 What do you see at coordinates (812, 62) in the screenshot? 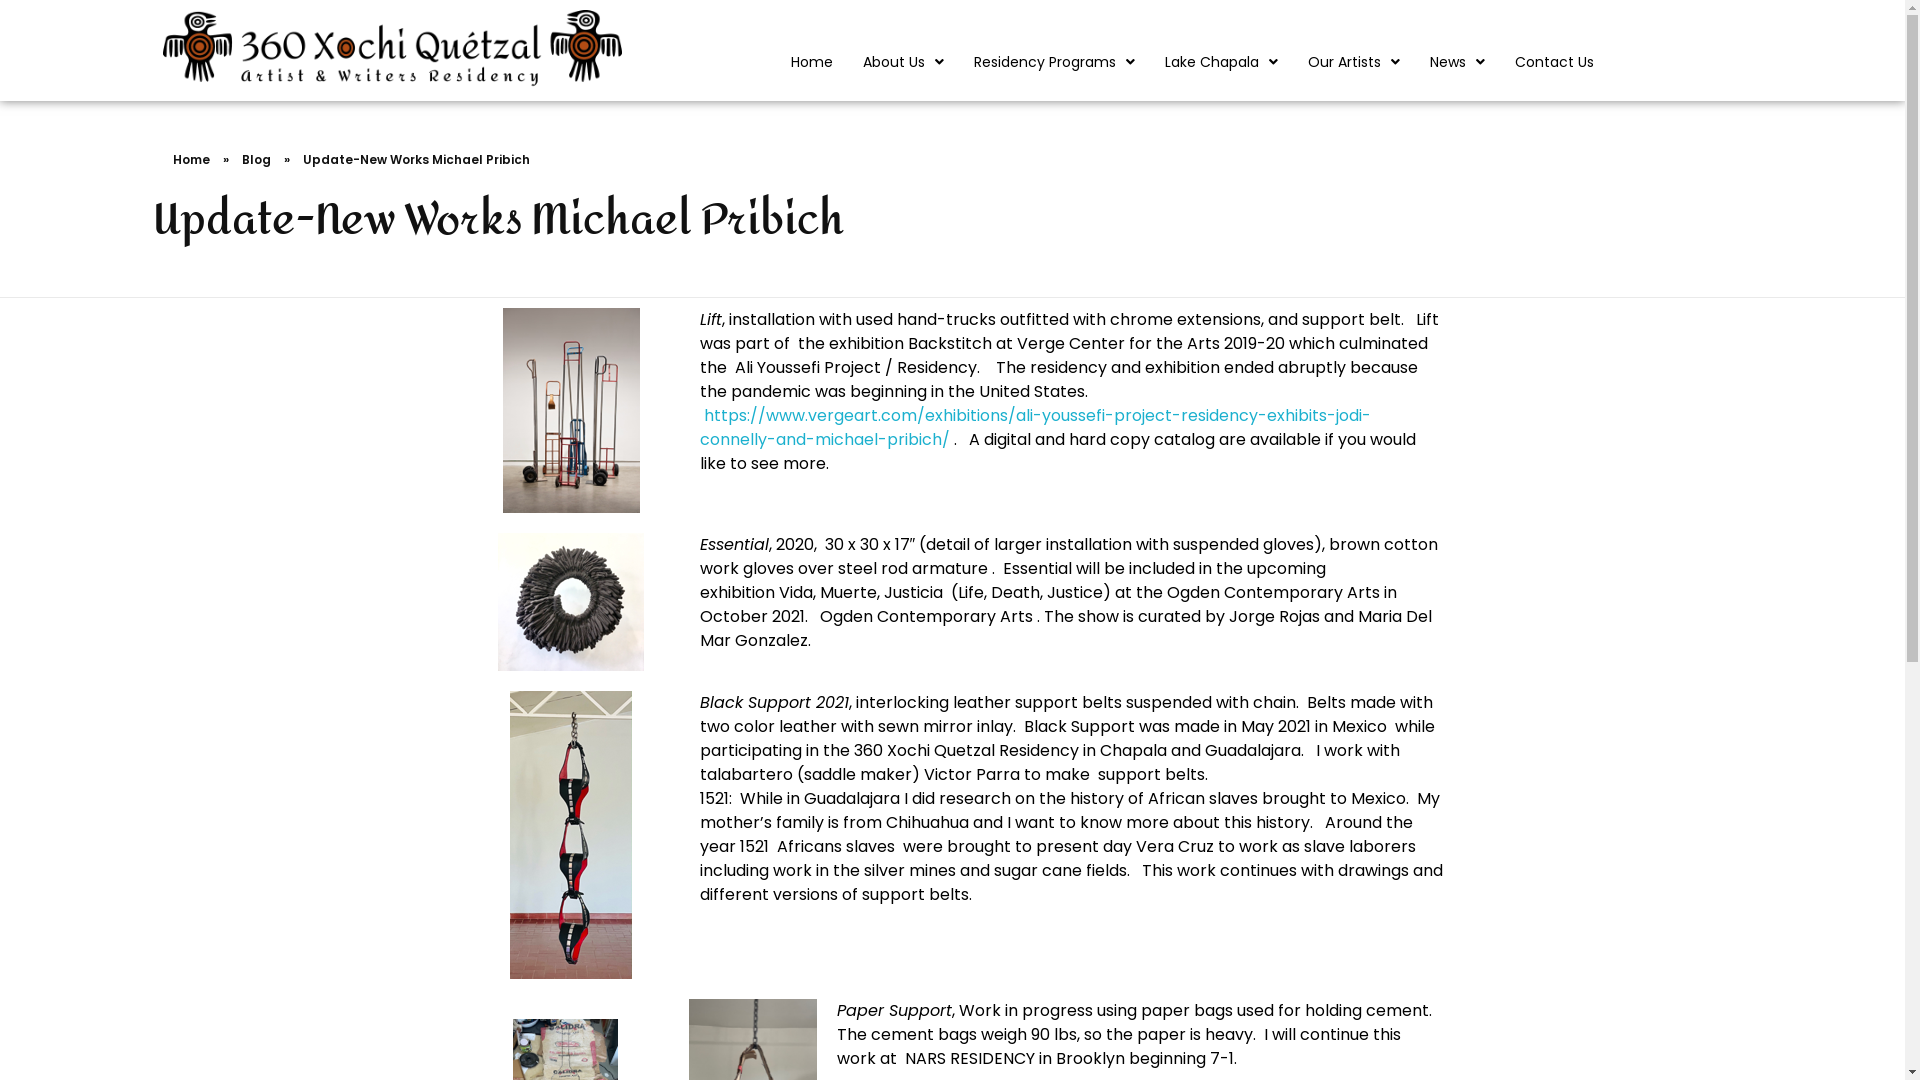
I see `Home` at bounding box center [812, 62].